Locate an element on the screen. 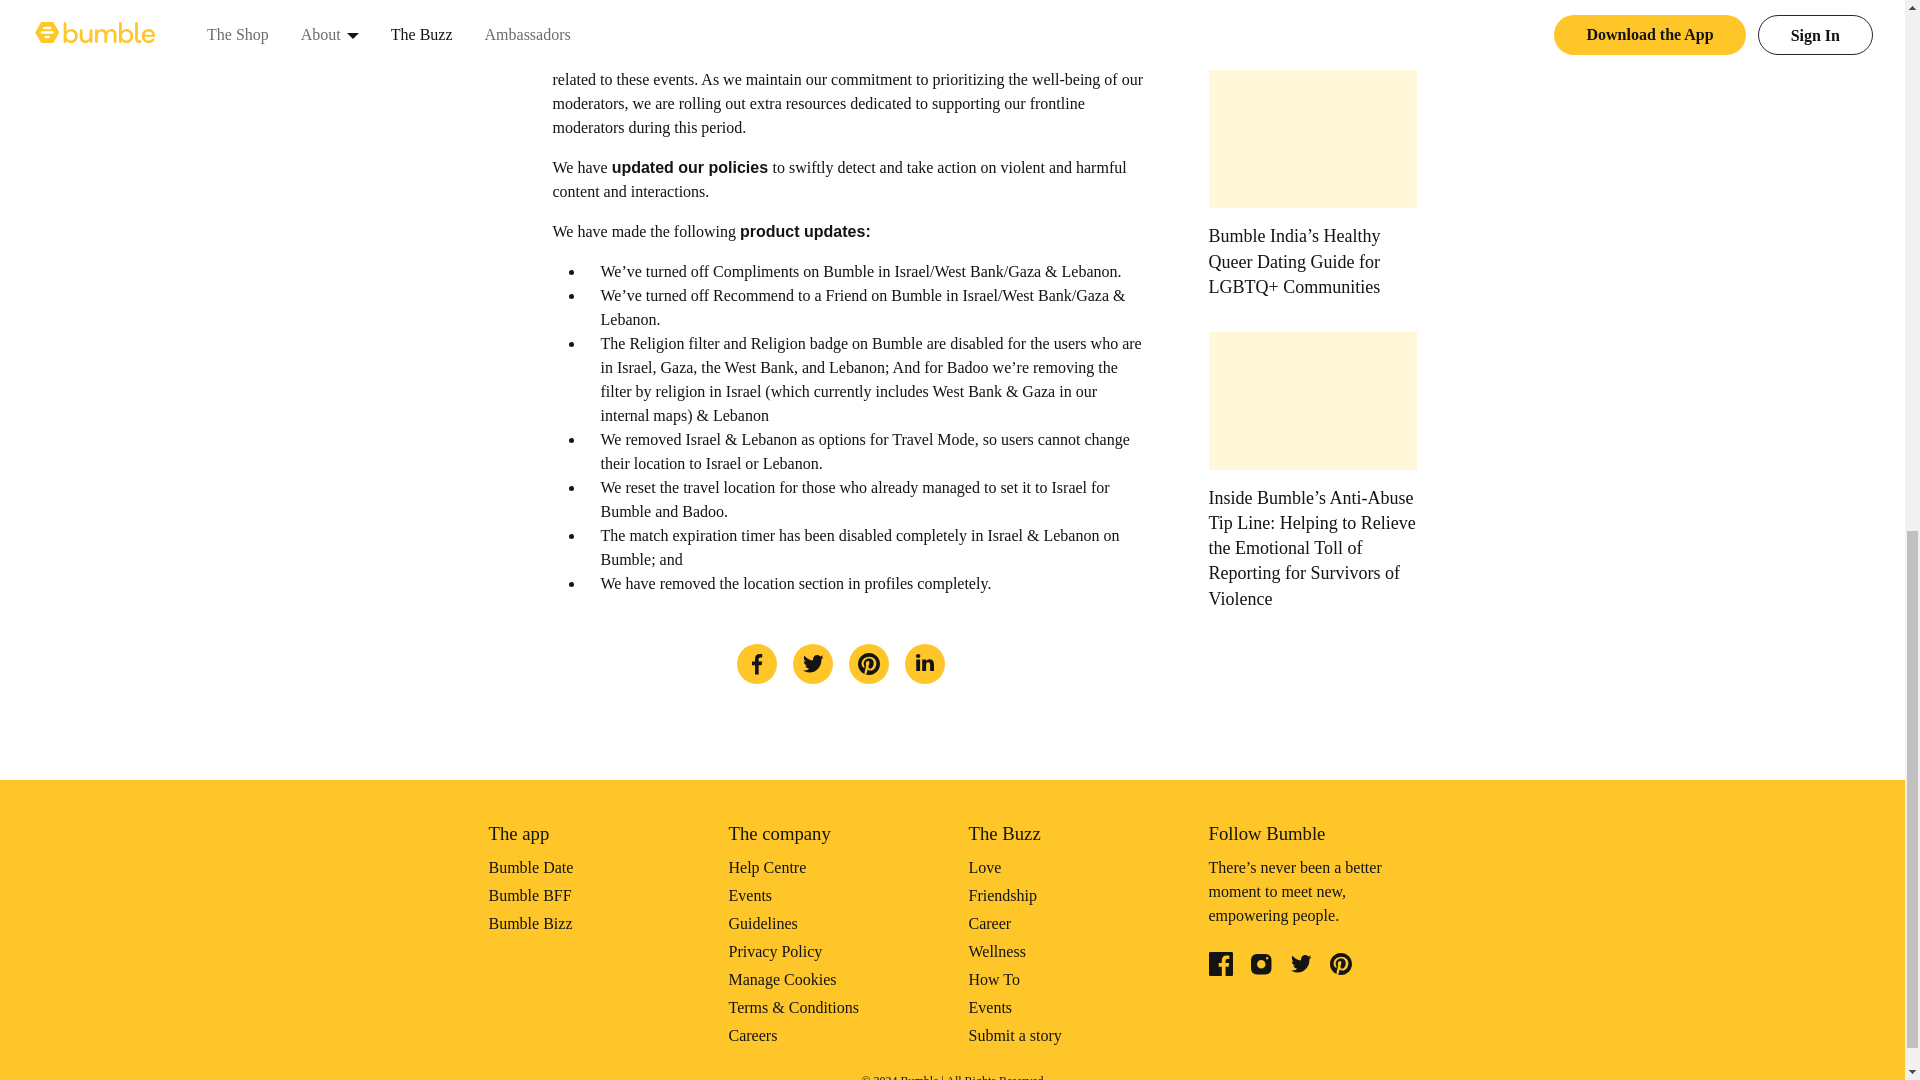 The height and width of the screenshot is (1080, 1920). The company is located at coordinates (778, 832).